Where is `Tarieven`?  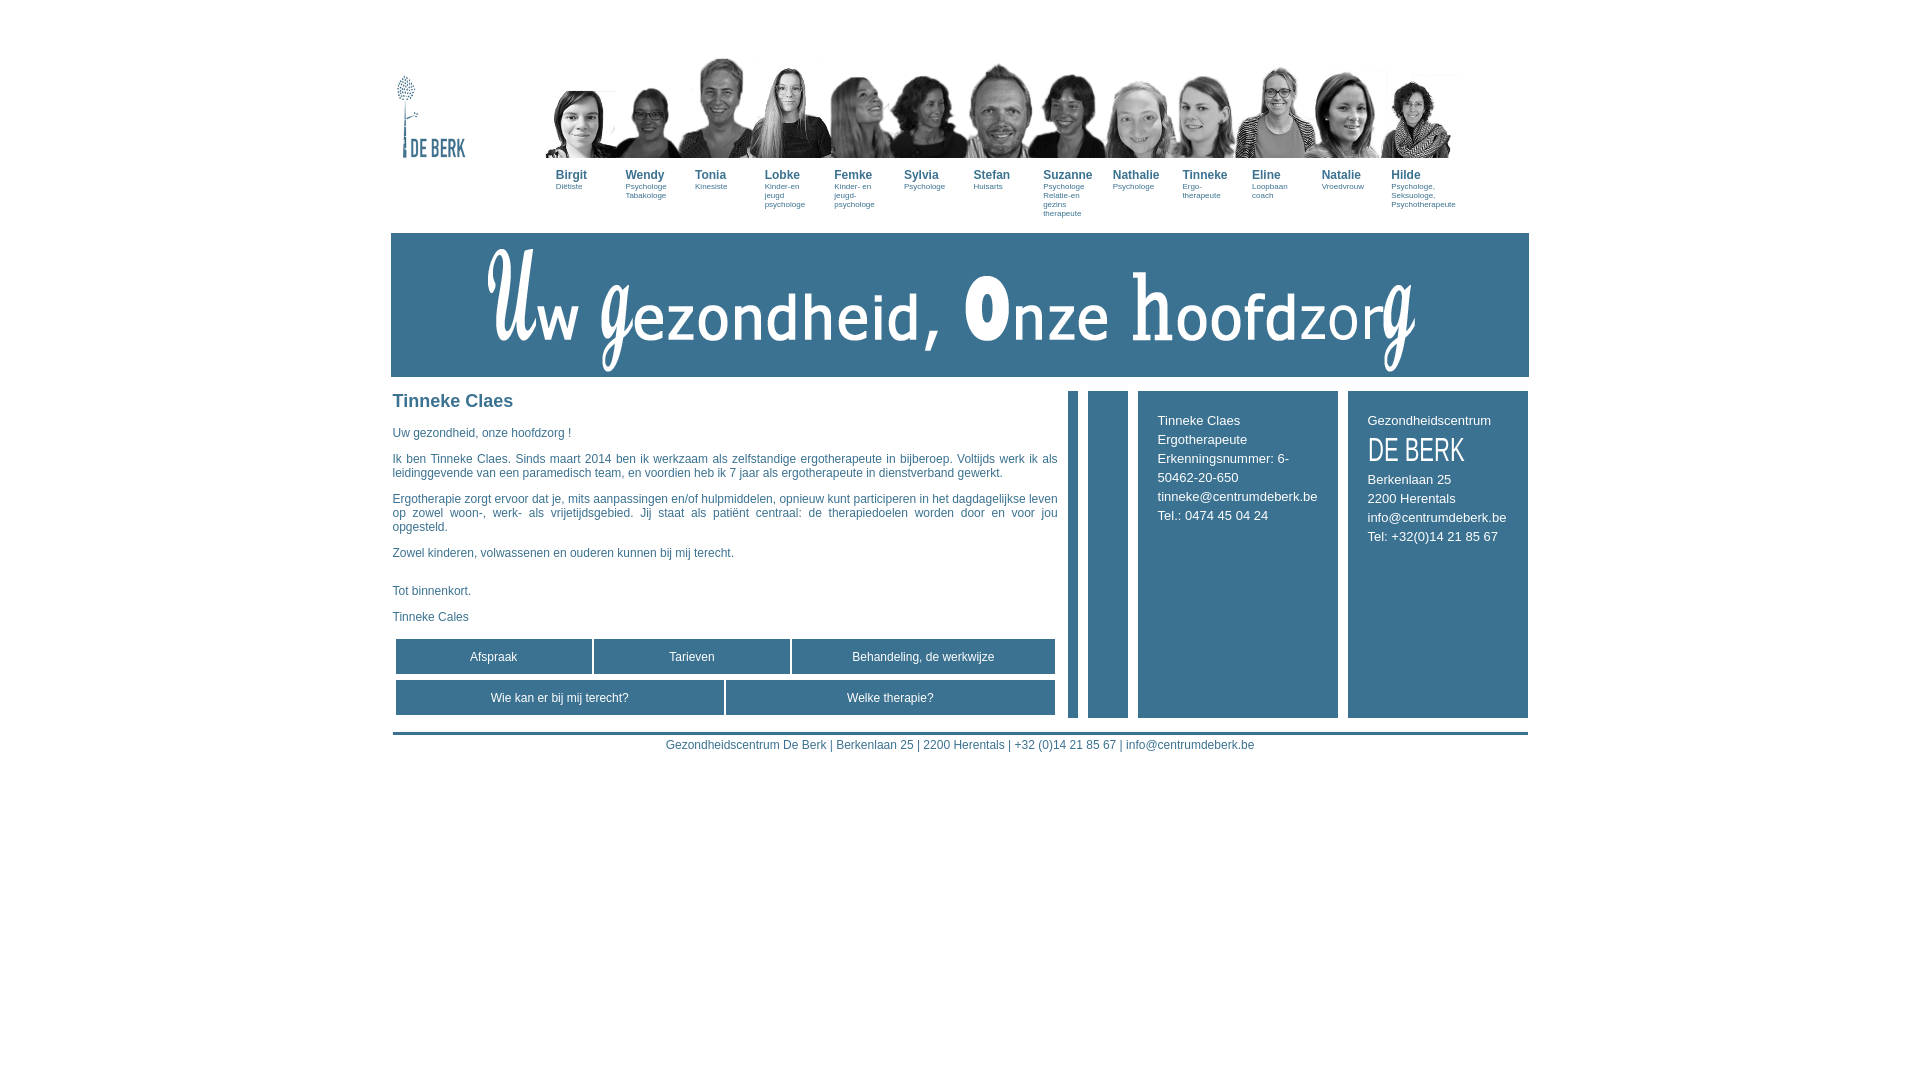 Tarieven is located at coordinates (692, 657).